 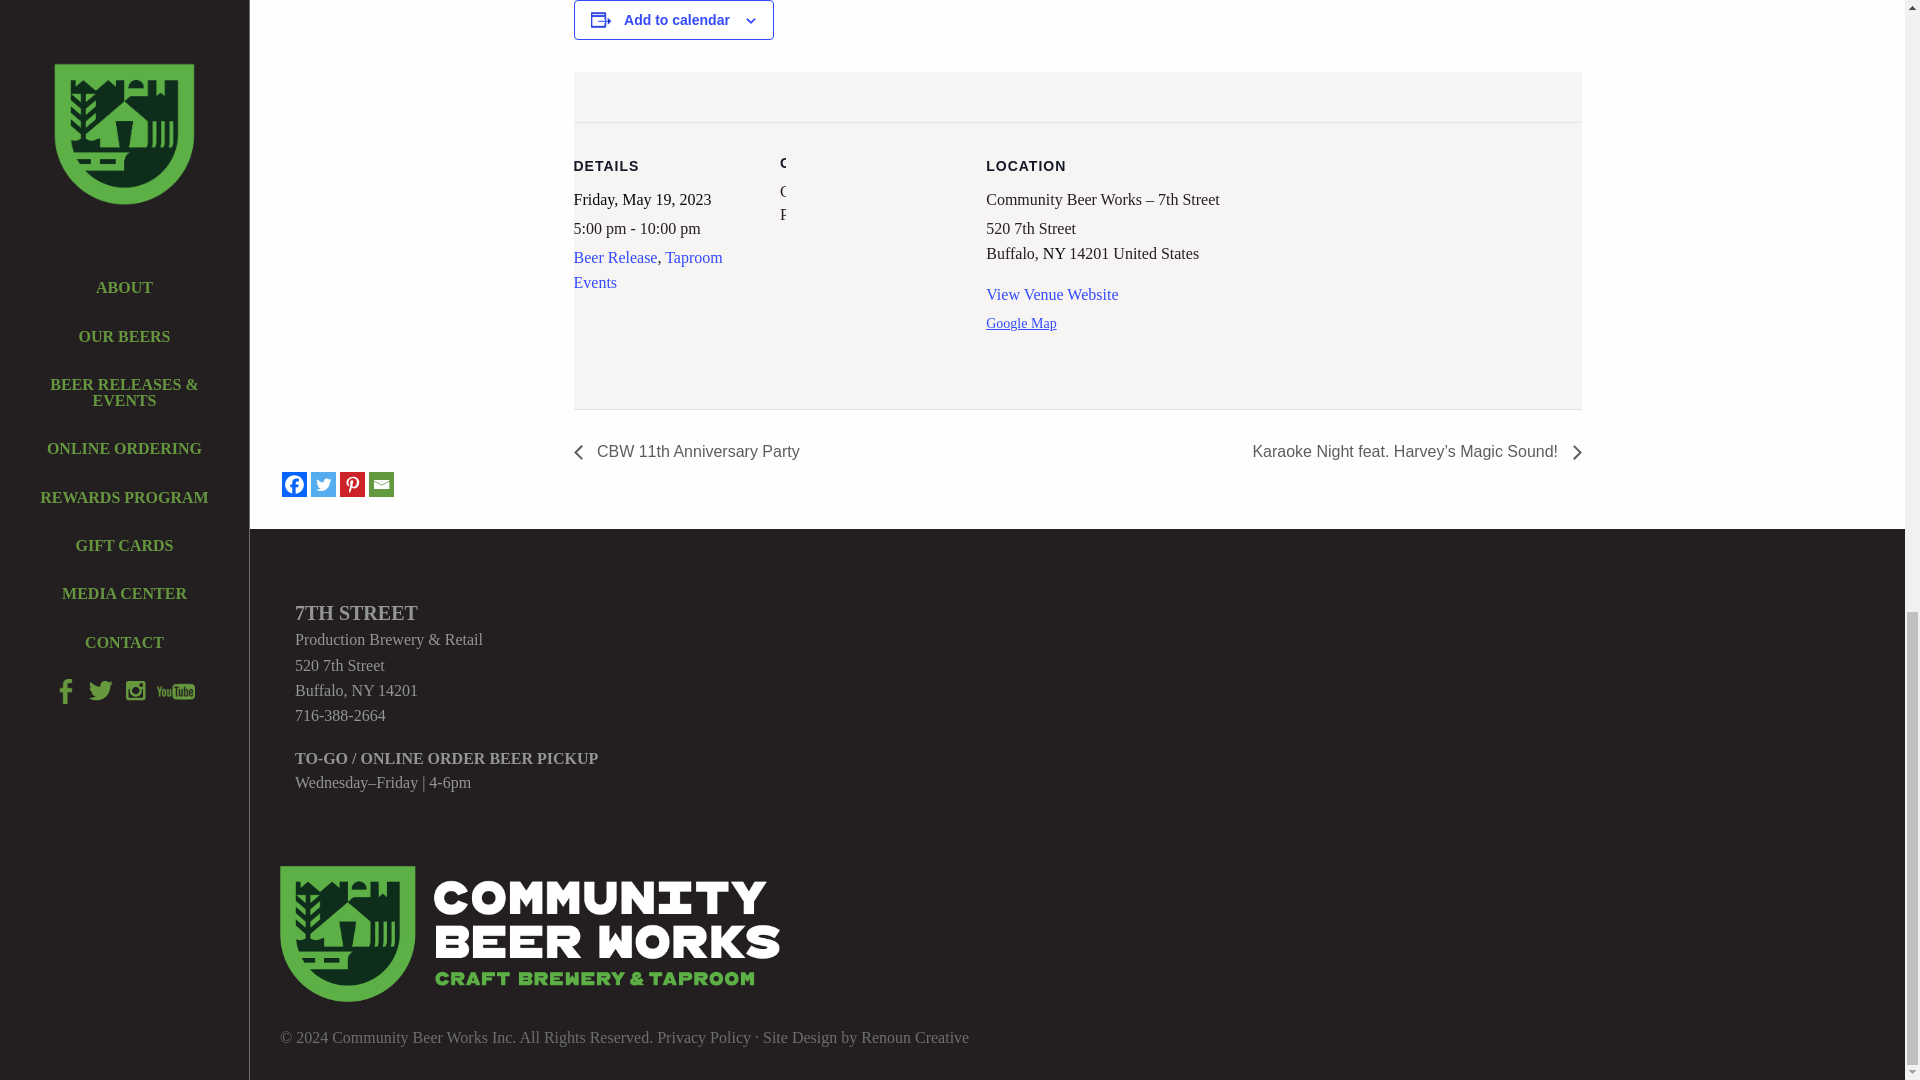 What do you see at coordinates (643, 200) in the screenshot?
I see `2023-05-19` at bounding box center [643, 200].